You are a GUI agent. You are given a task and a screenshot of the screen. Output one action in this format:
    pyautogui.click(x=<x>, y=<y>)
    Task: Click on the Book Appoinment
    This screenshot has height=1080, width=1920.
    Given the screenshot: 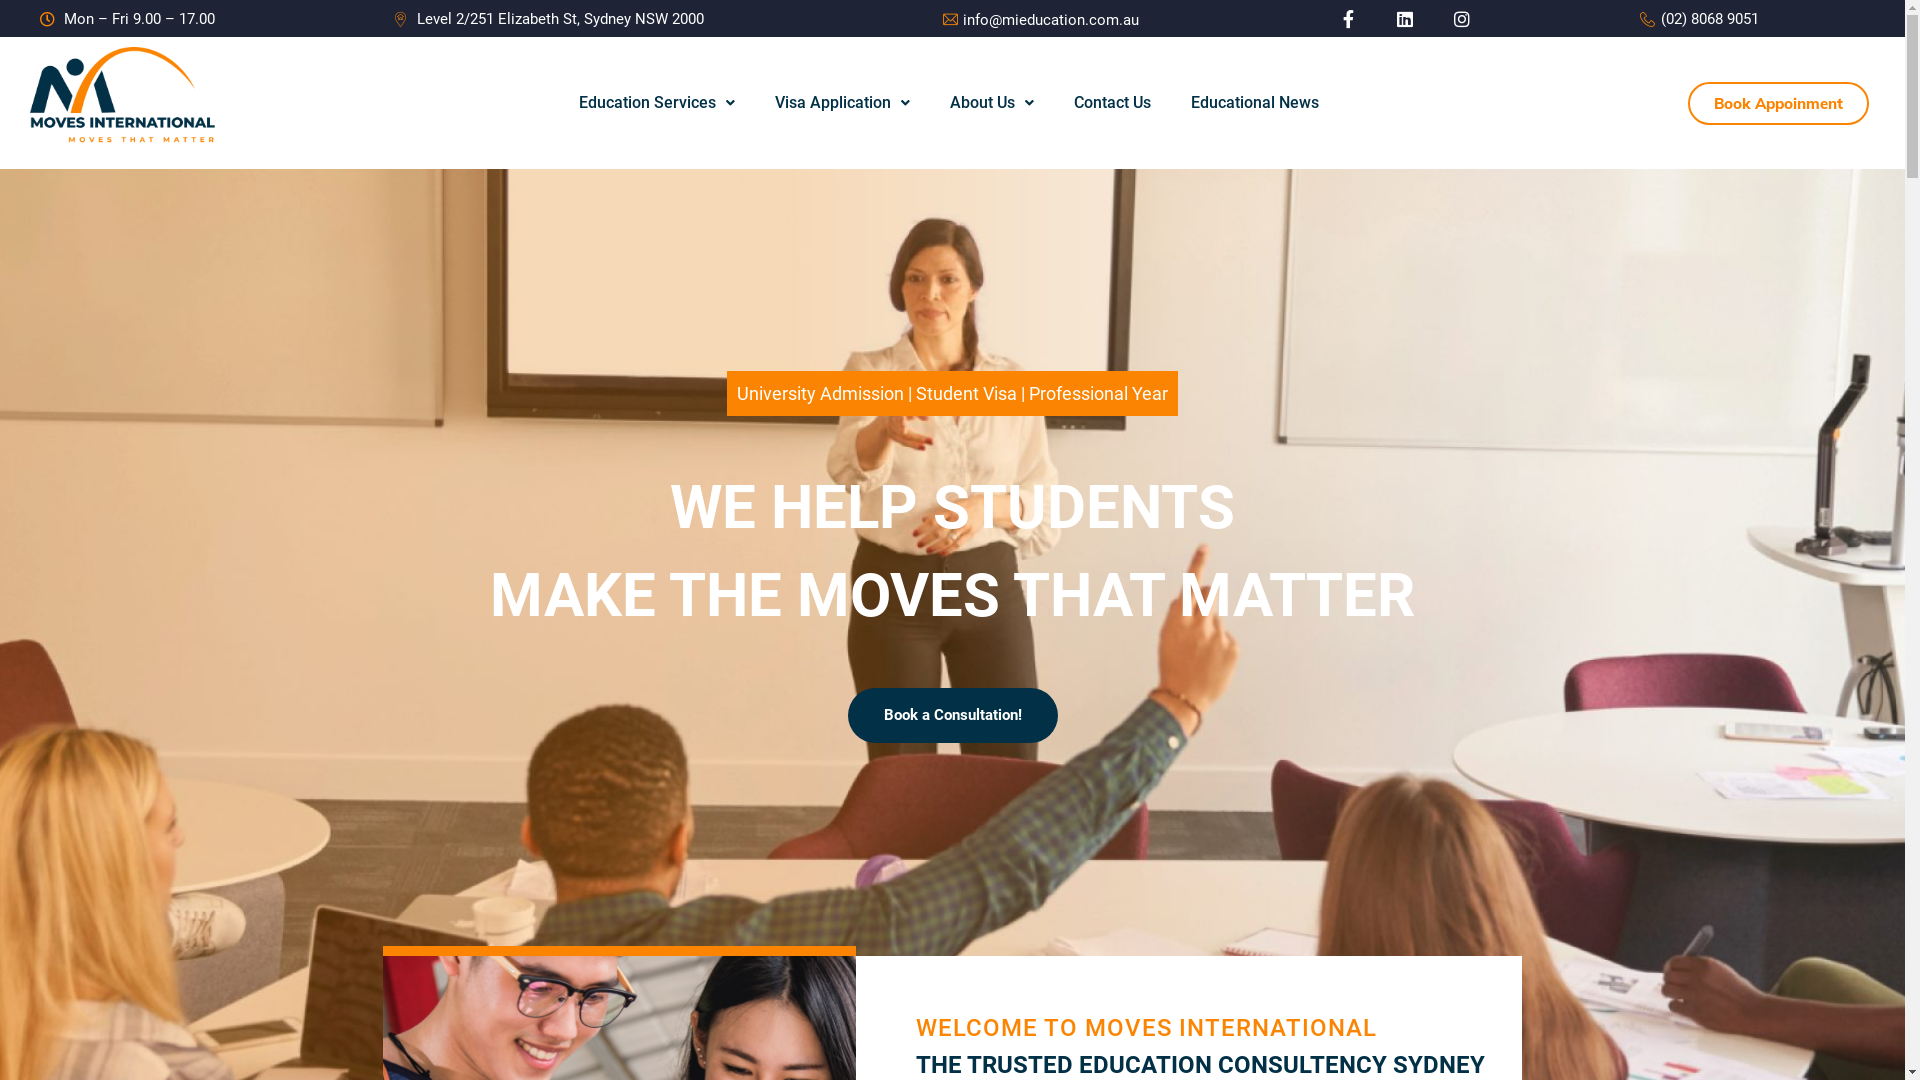 What is the action you would take?
    pyautogui.click(x=1778, y=104)
    